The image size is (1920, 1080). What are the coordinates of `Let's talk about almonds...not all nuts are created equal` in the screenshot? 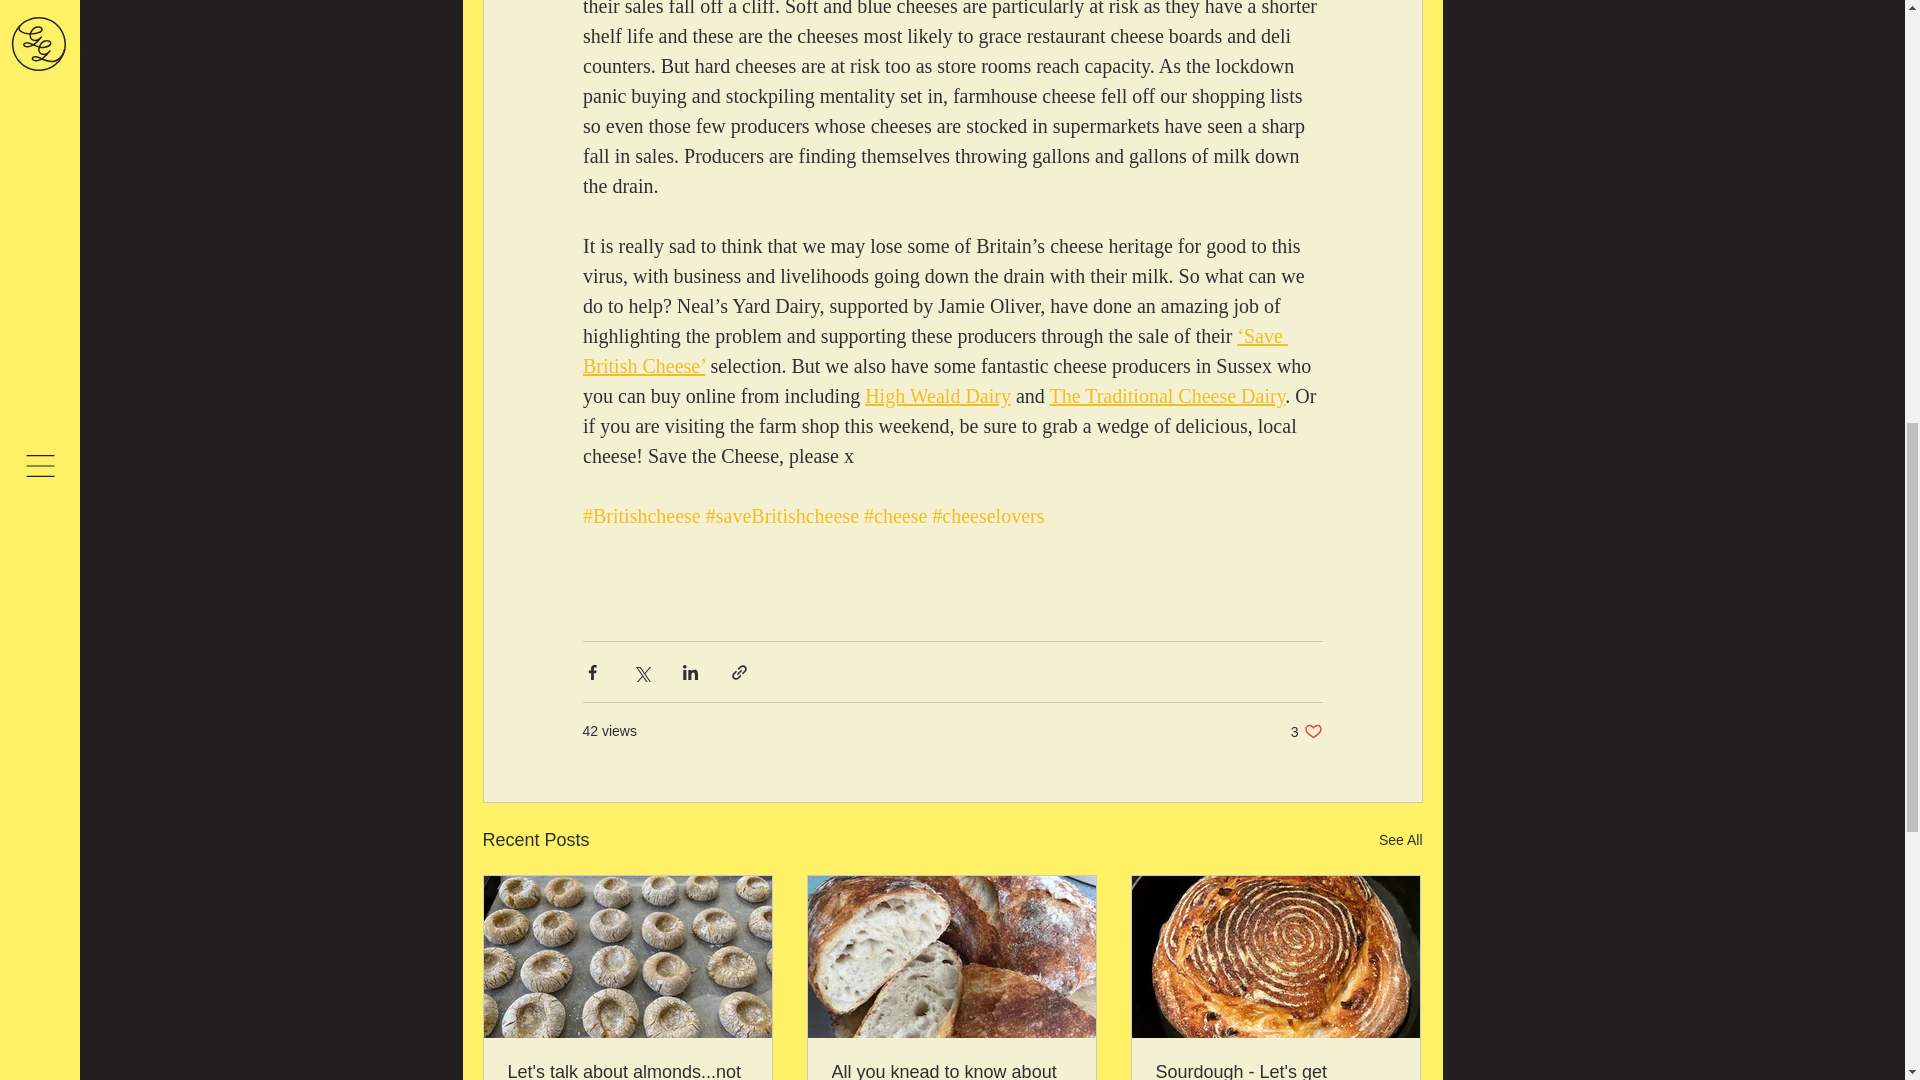 It's located at (1275, 1070).